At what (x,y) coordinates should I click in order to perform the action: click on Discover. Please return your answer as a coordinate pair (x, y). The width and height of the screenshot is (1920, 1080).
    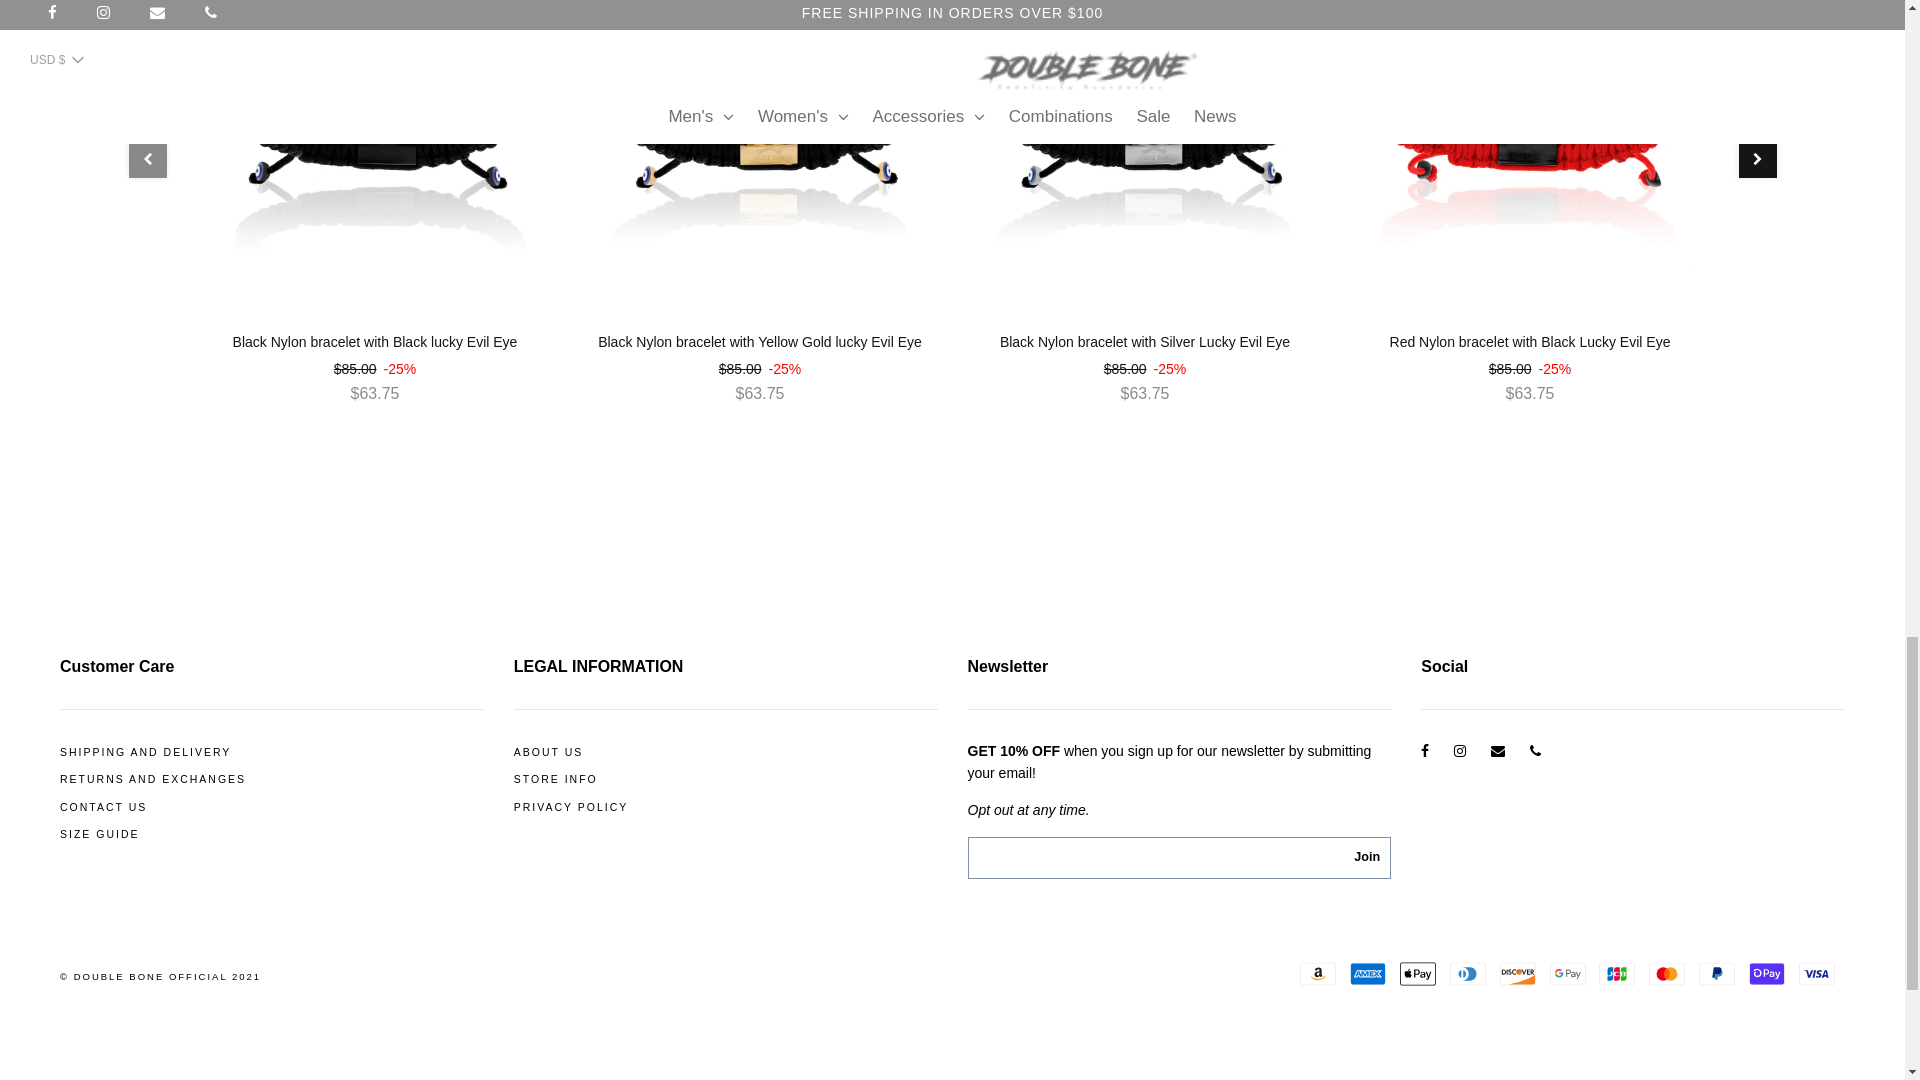
    Looking at the image, I should click on (1518, 973).